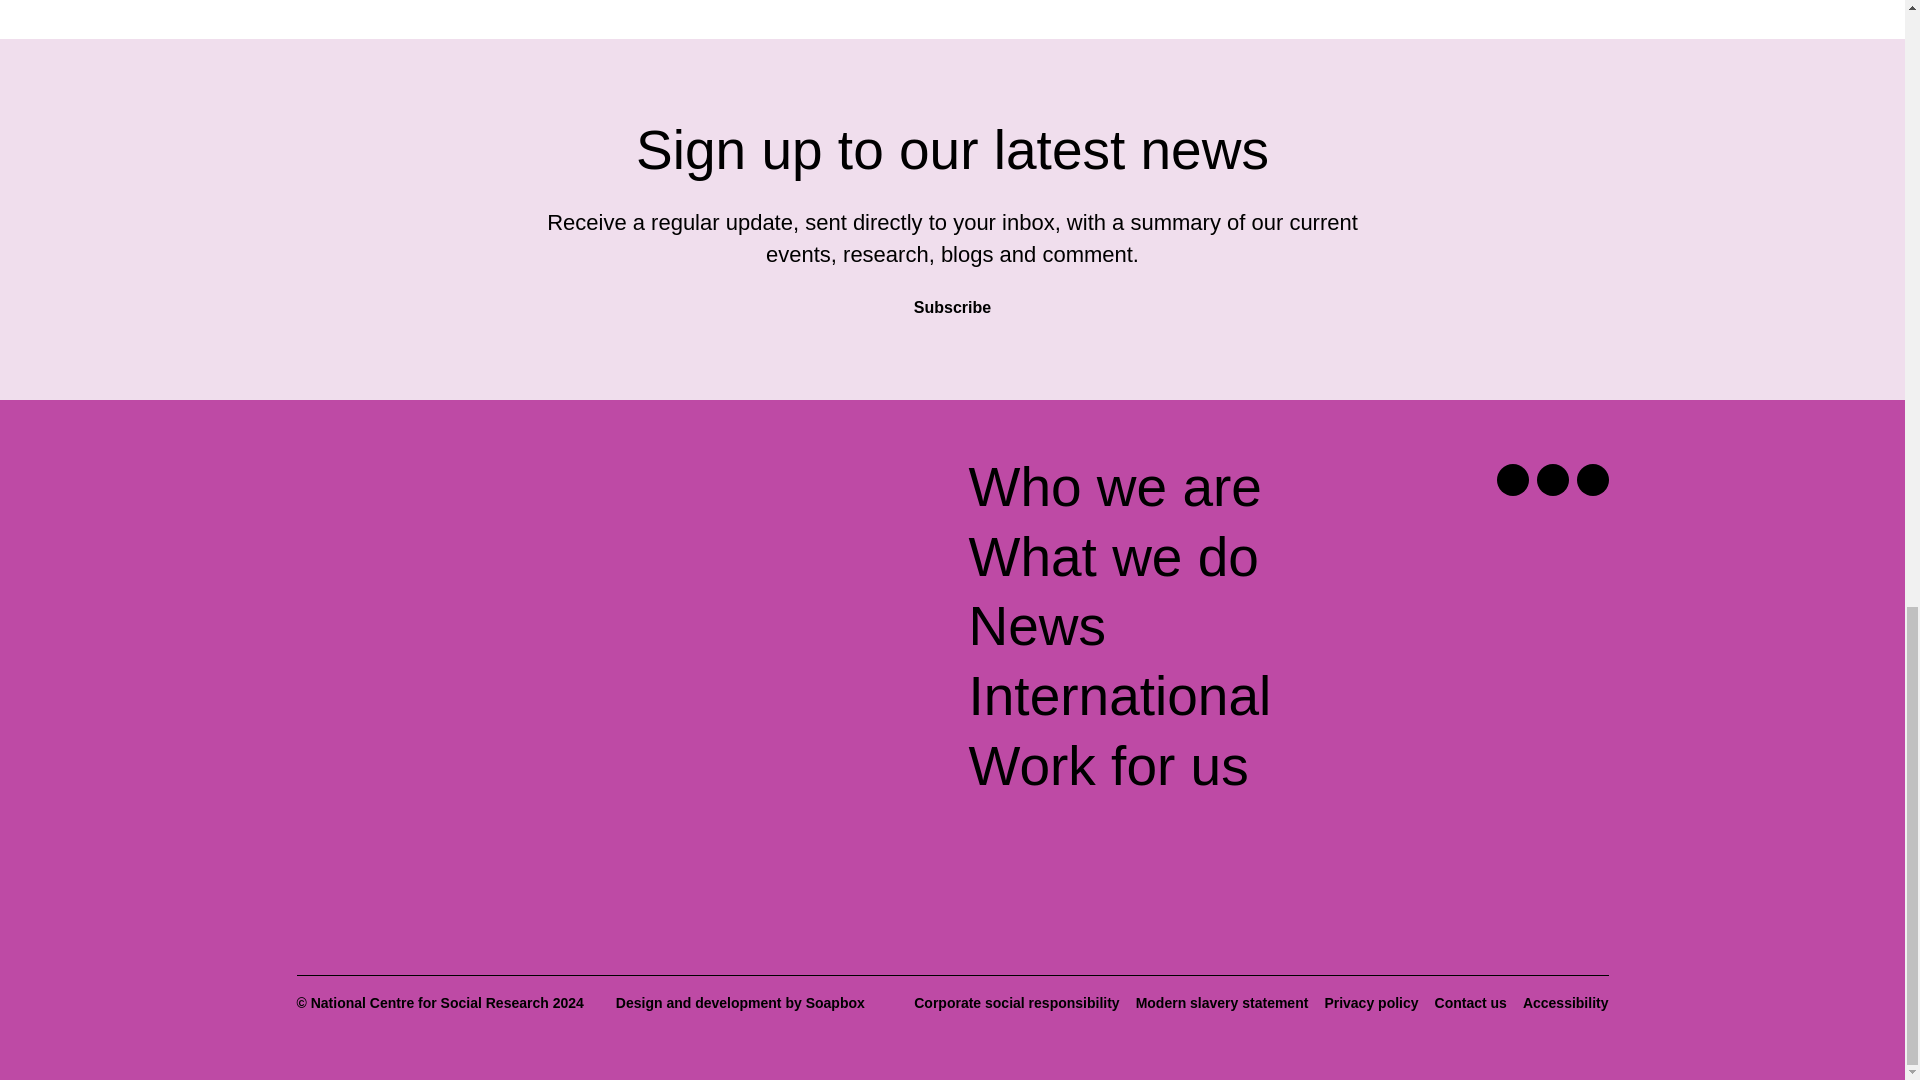 This screenshot has height=1080, width=1920. I want to click on Youtube, so click(1592, 480).